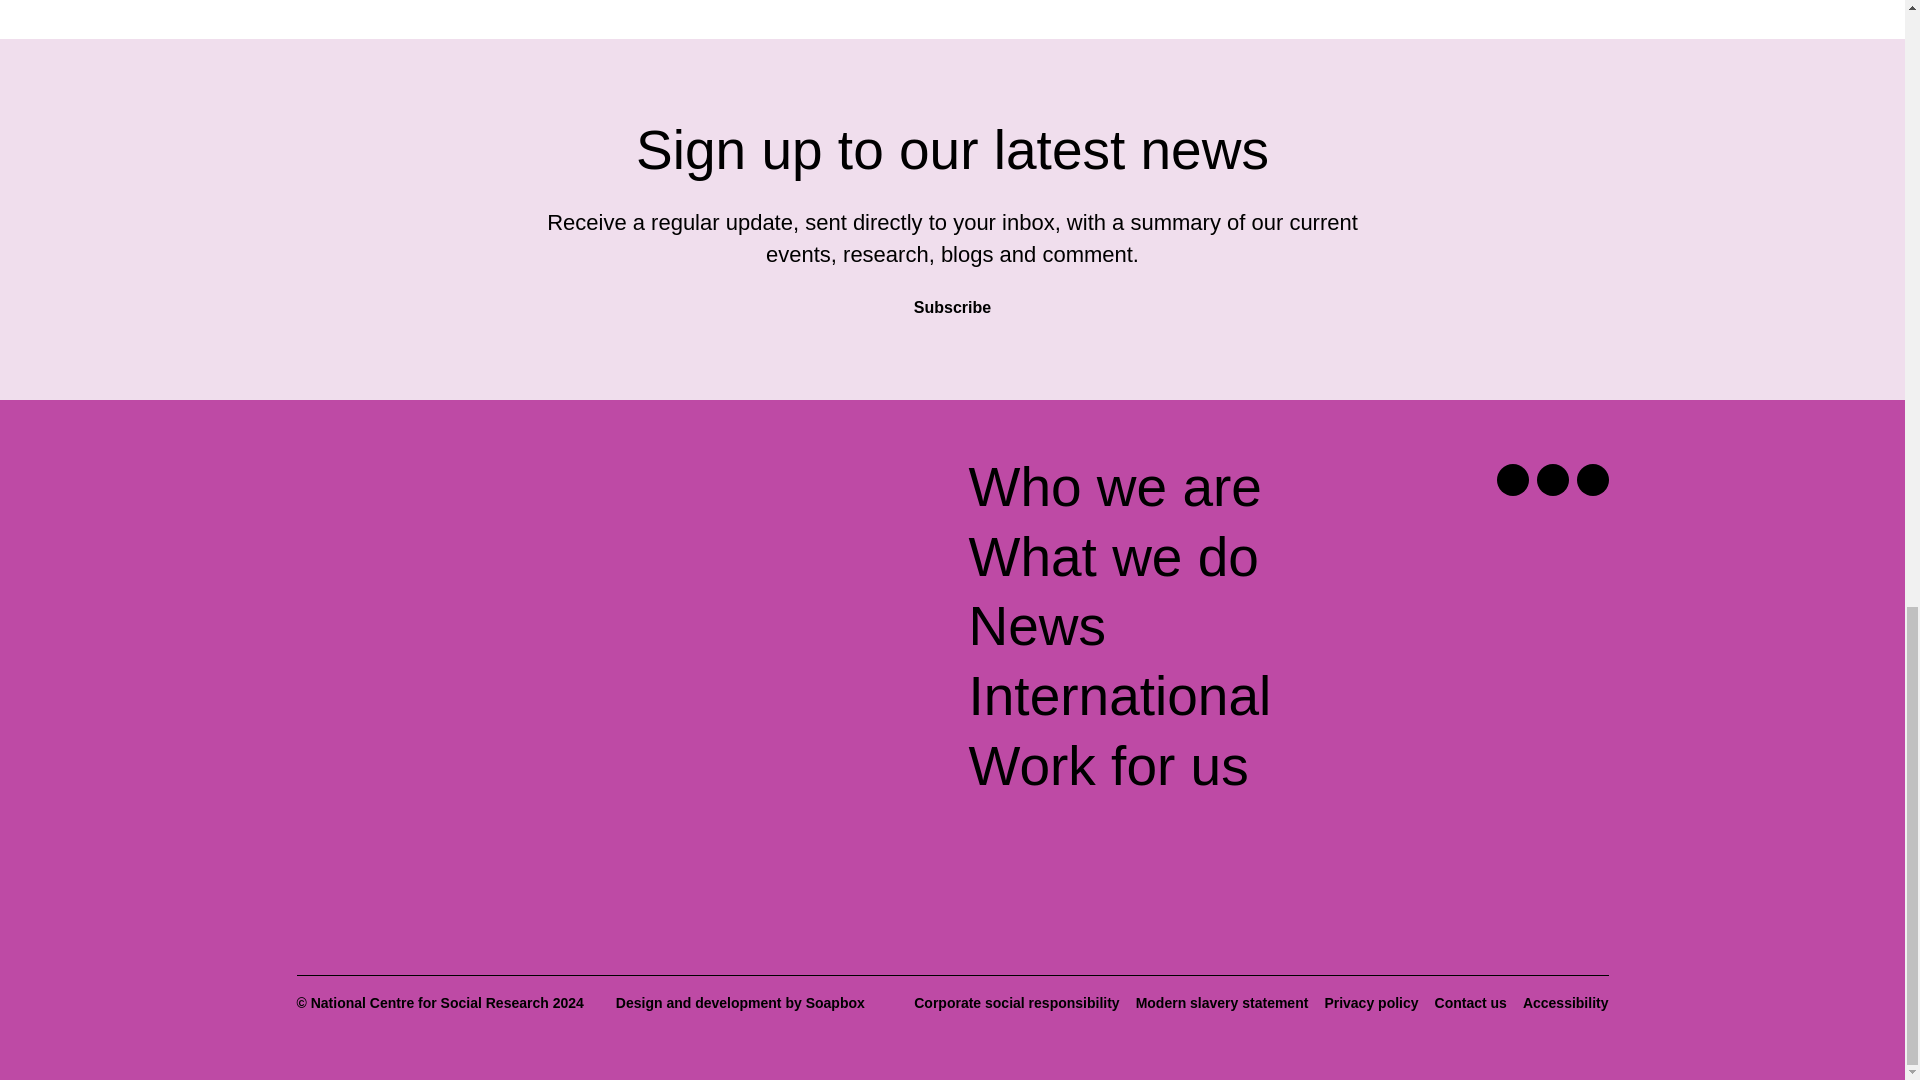 This screenshot has height=1080, width=1920. I want to click on Youtube, so click(1592, 480).